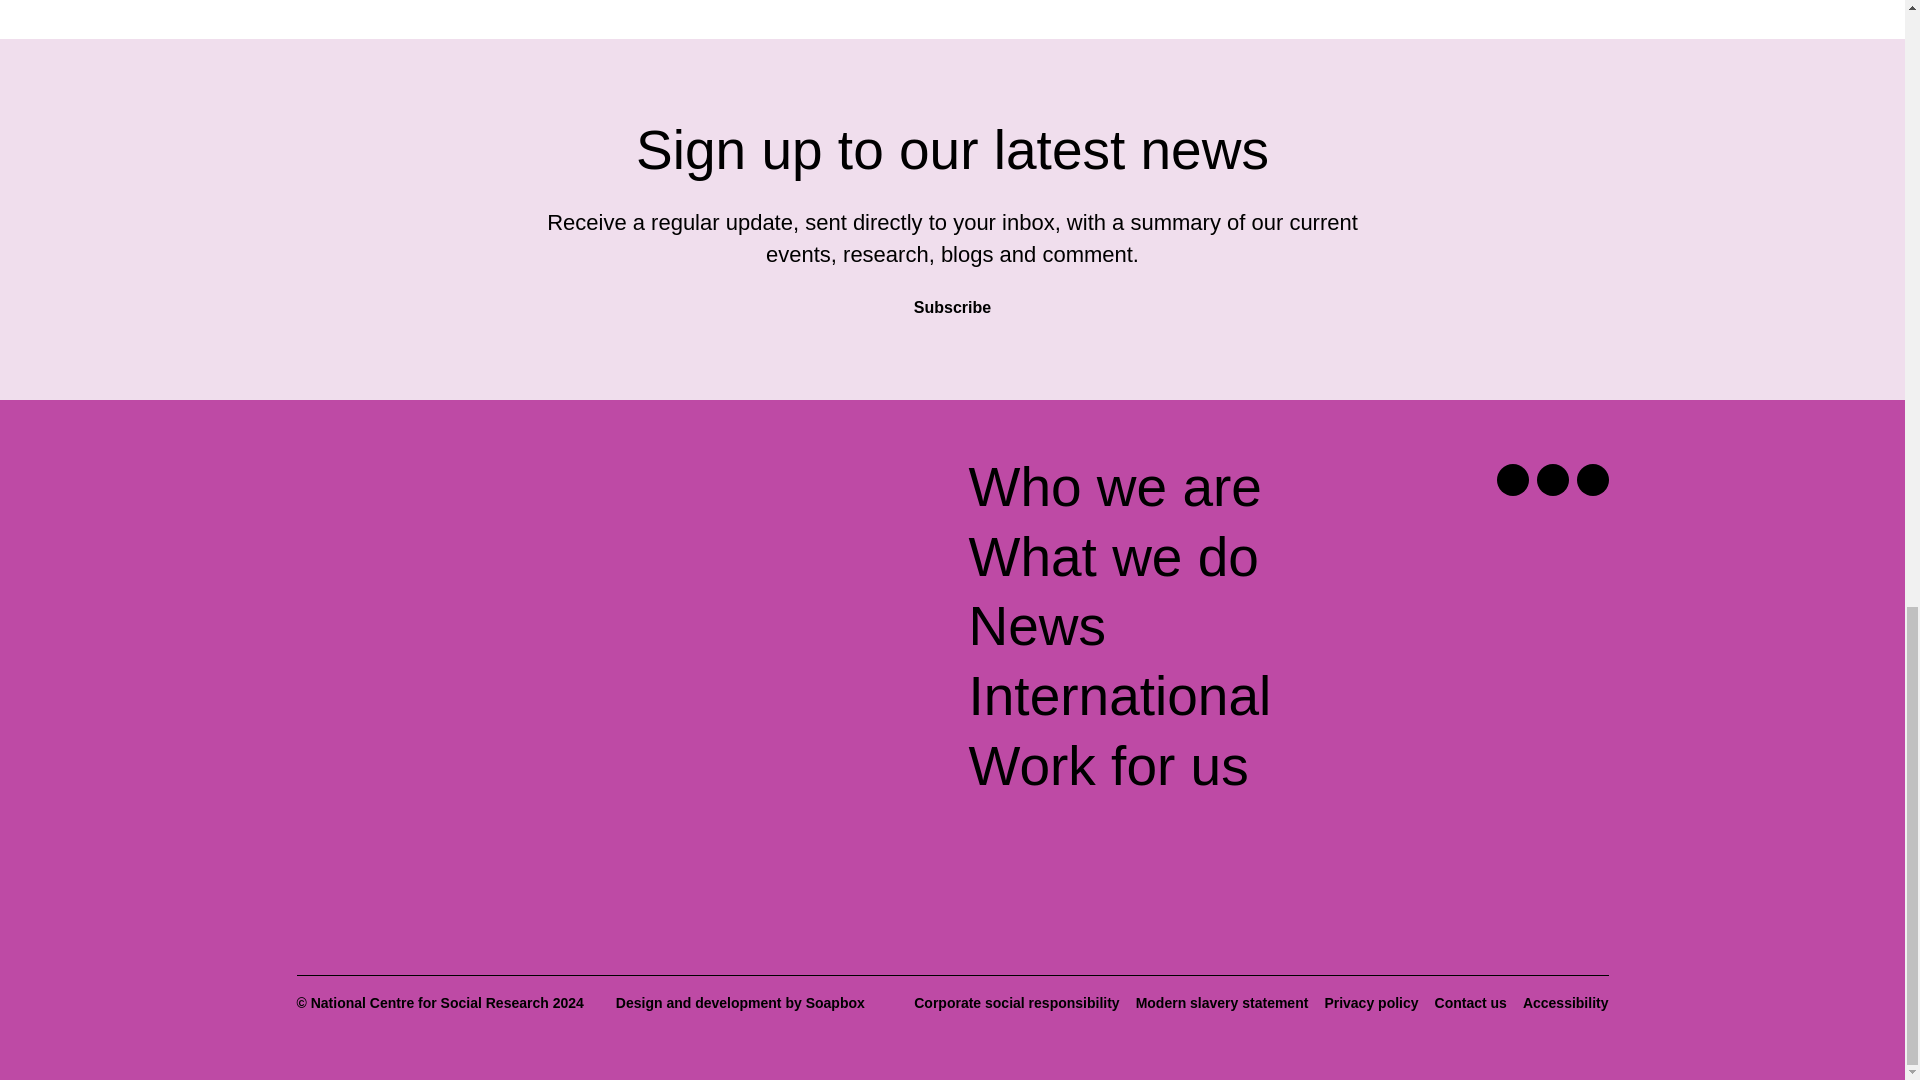 This screenshot has height=1080, width=1920. I want to click on Youtube, so click(1592, 480).